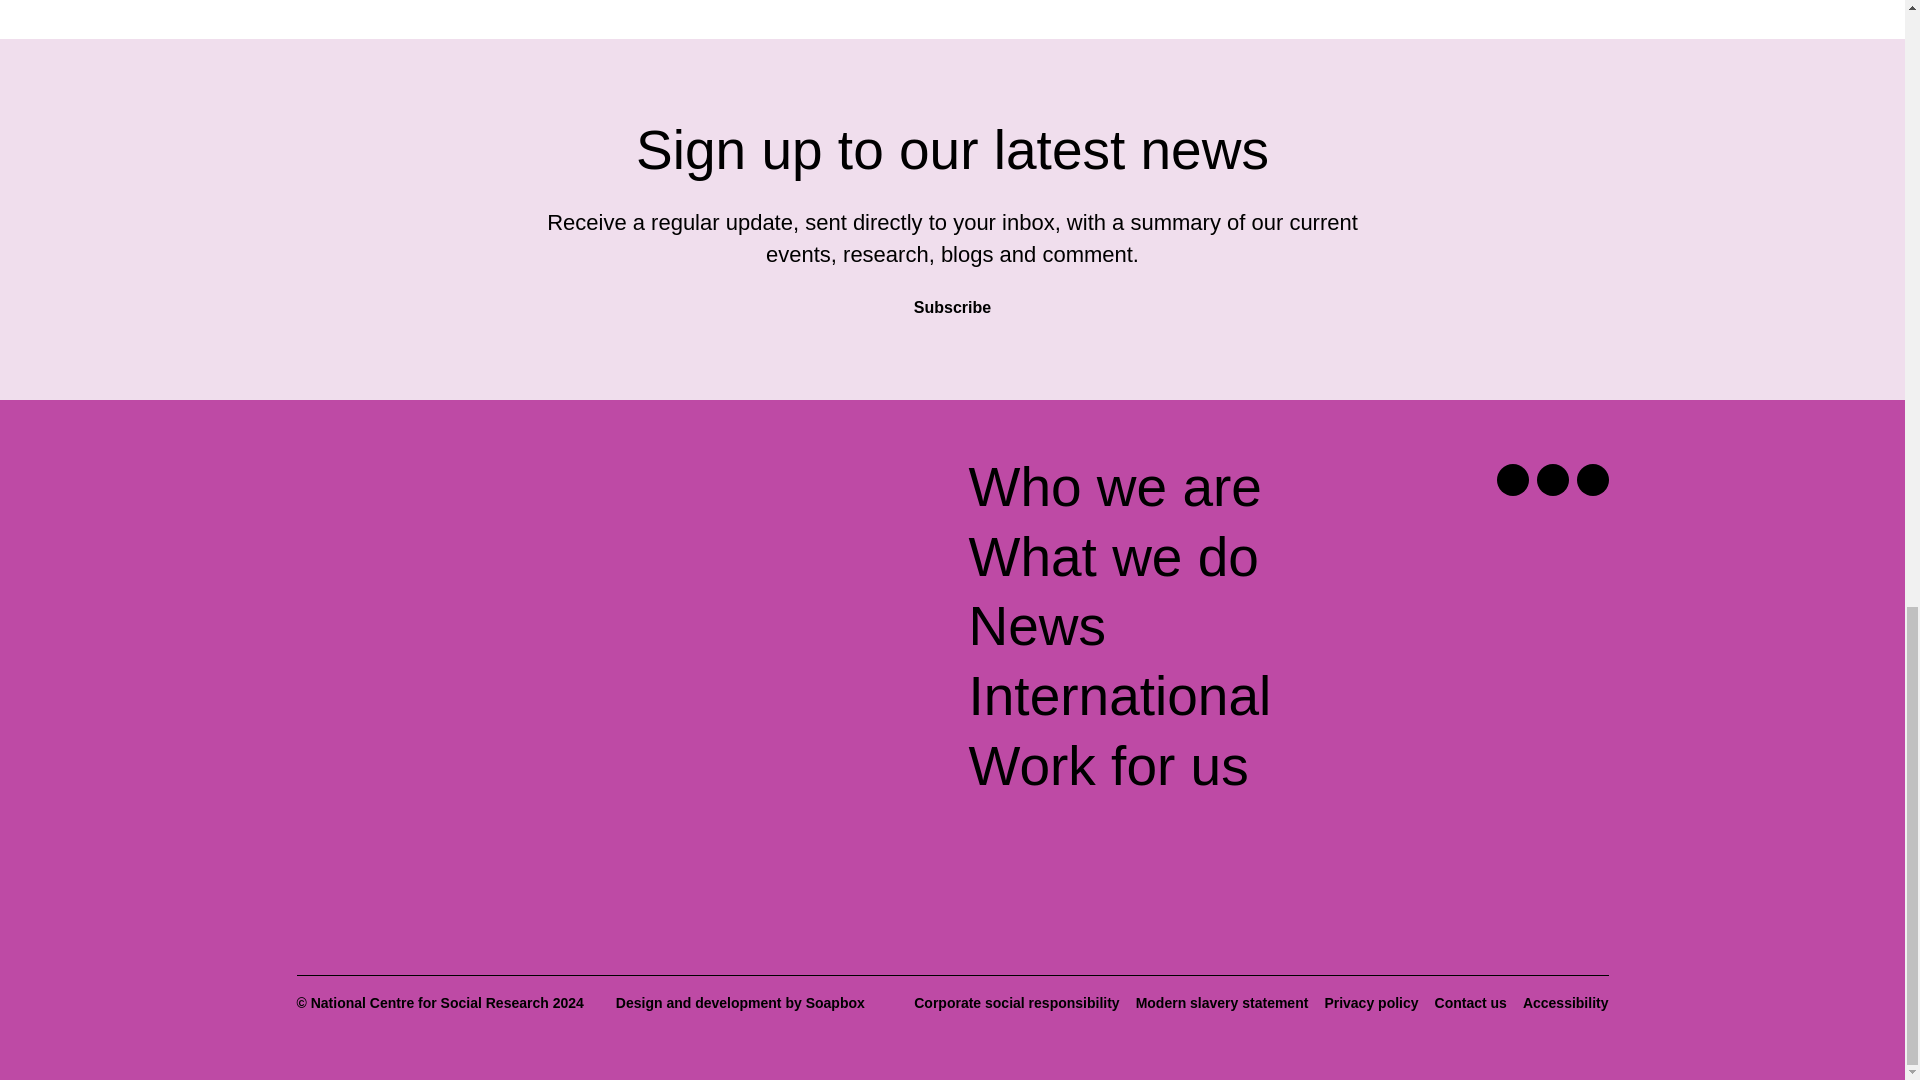 This screenshot has height=1080, width=1920. I want to click on Youtube, so click(1592, 480).